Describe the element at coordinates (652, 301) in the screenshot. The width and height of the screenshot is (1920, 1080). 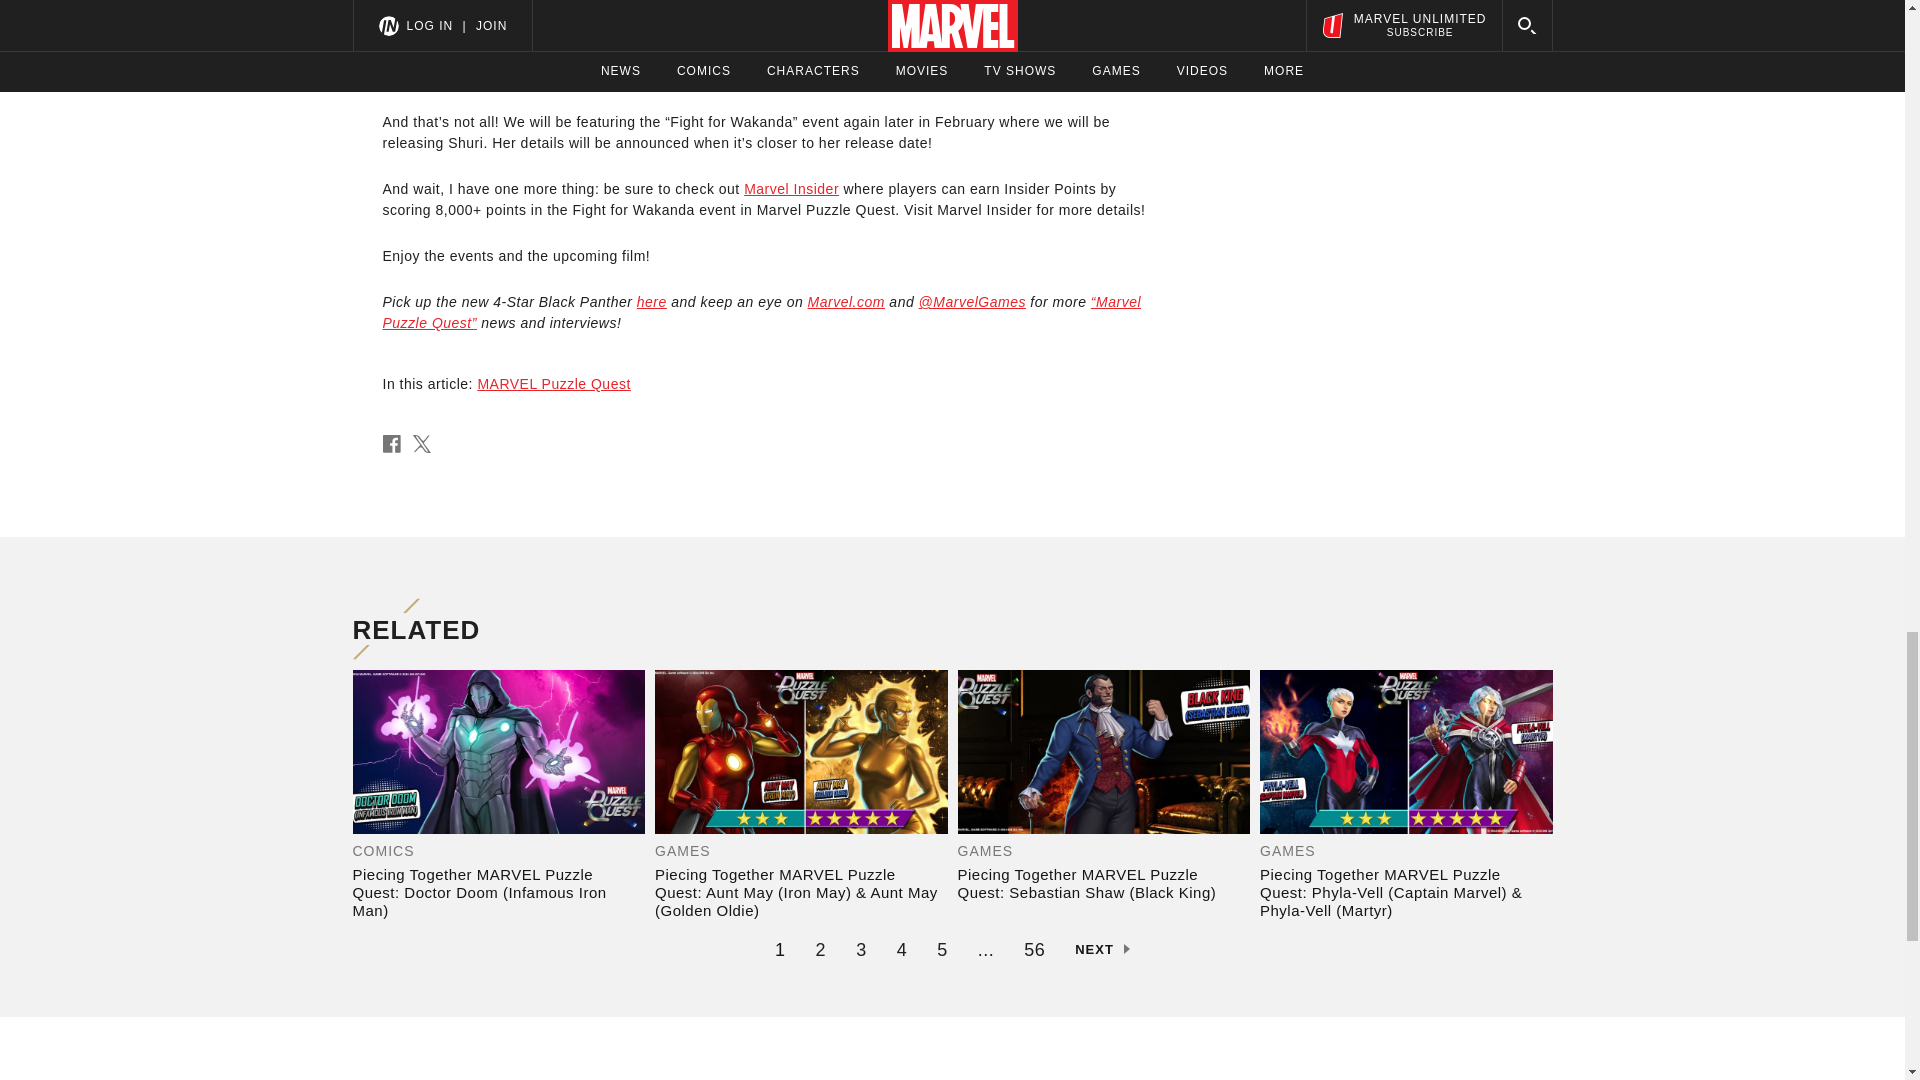
I see `here` at that location.